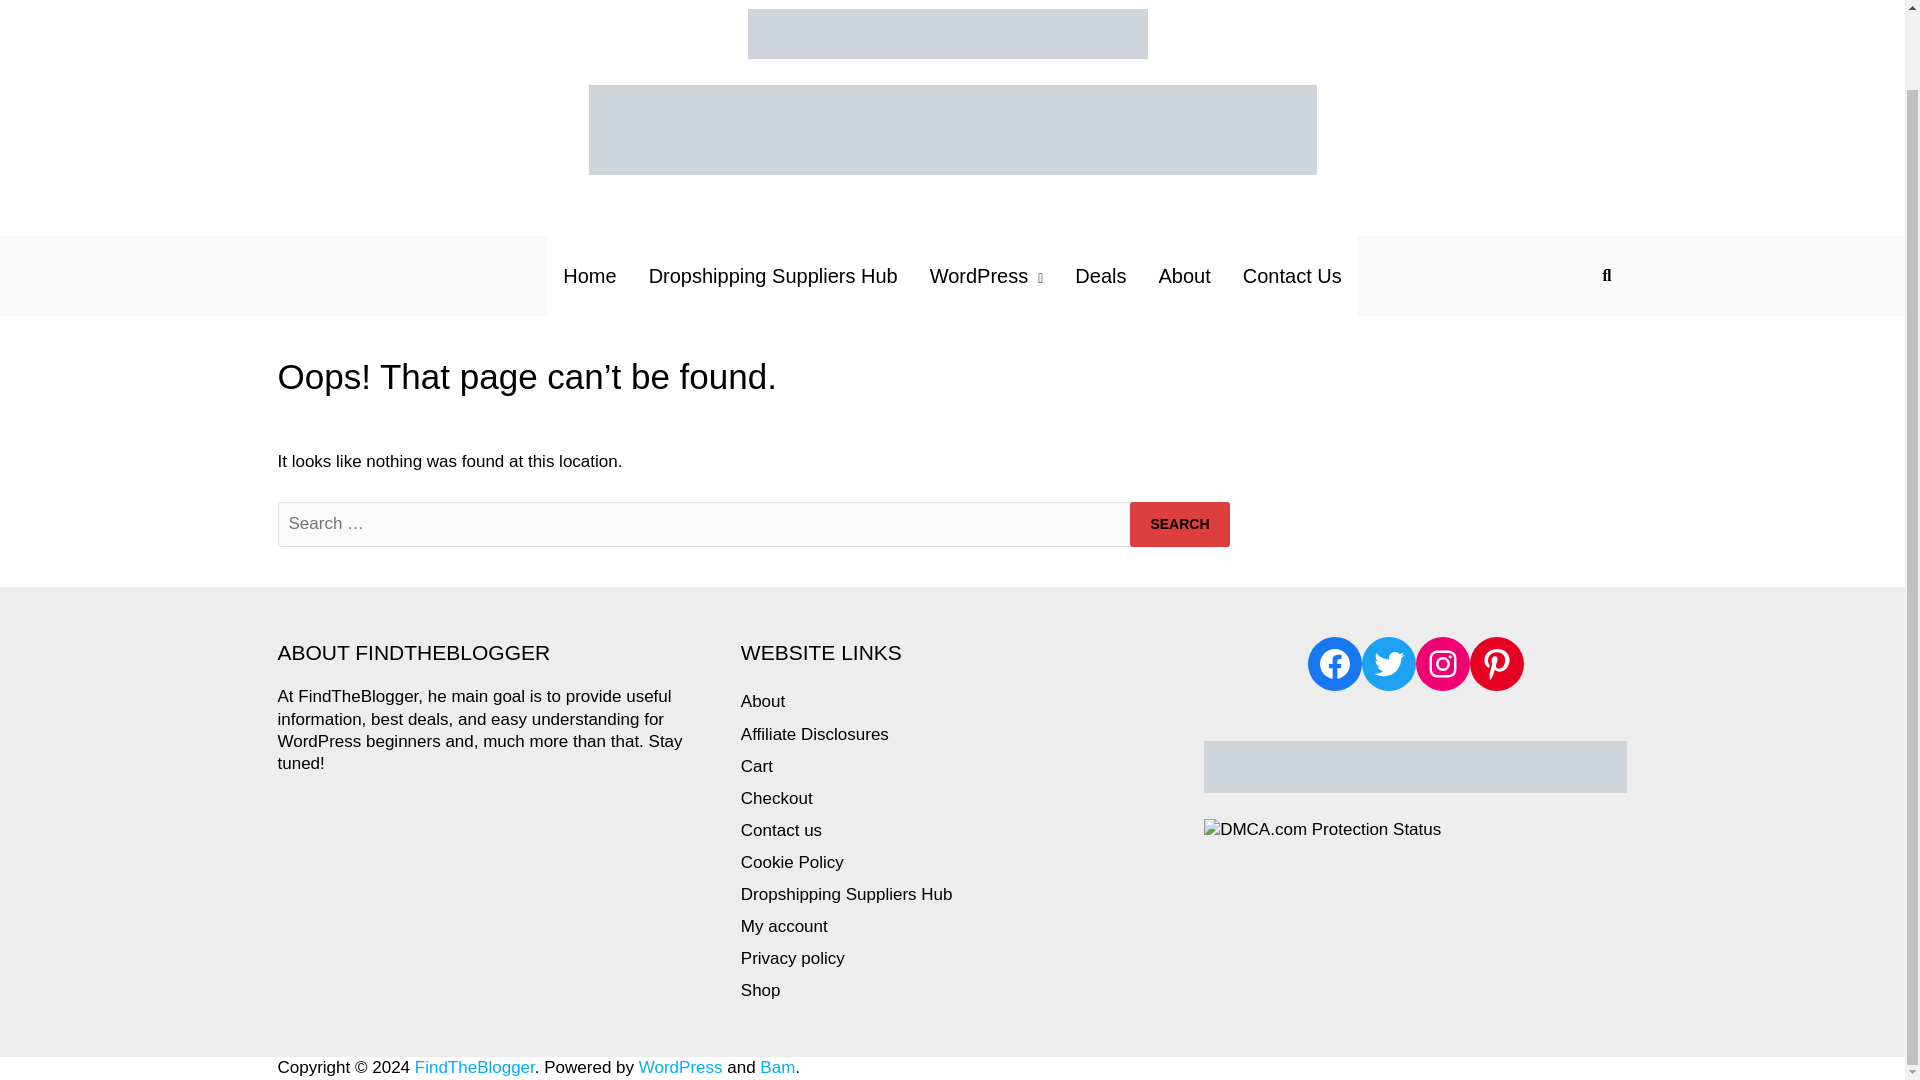 This screenshot has width=1920, height=1080. What do you see at coordinates (1100, 276) in the screenshot?
I see `Deals` at bounding box center [1100, 276].